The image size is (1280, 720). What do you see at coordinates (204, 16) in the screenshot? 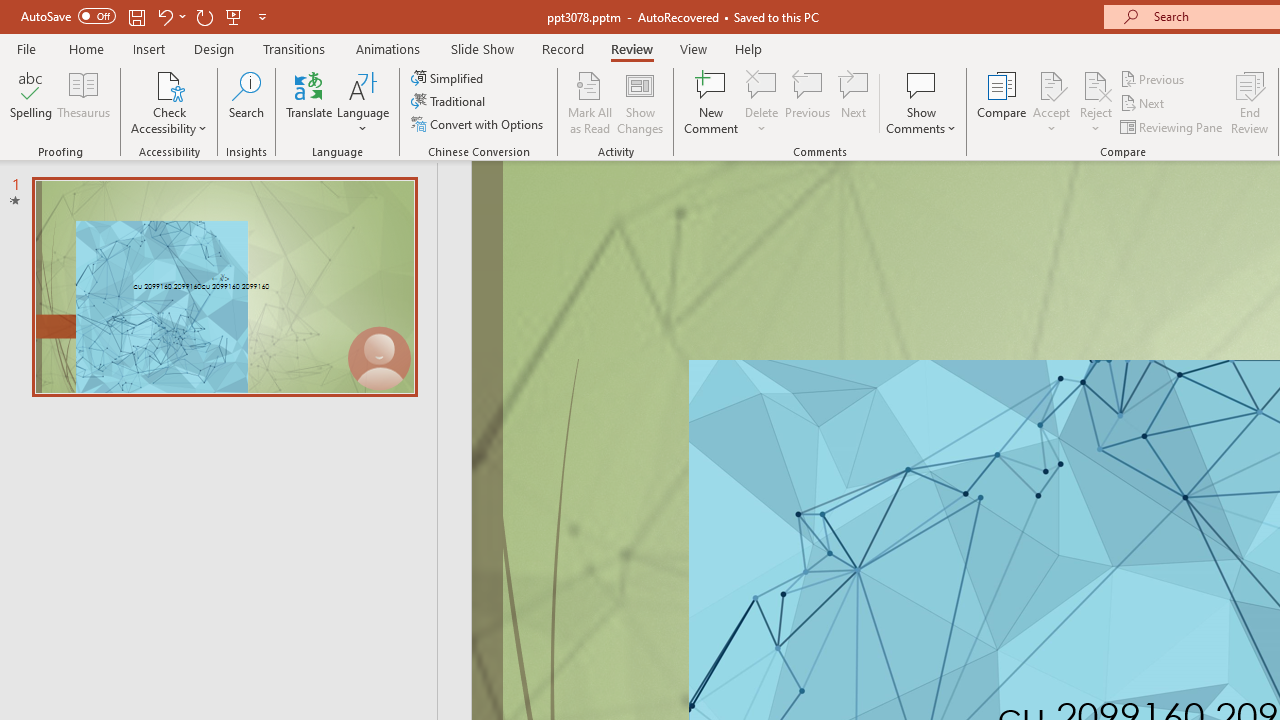
I see `Redo` at bounding box center [204, 16].